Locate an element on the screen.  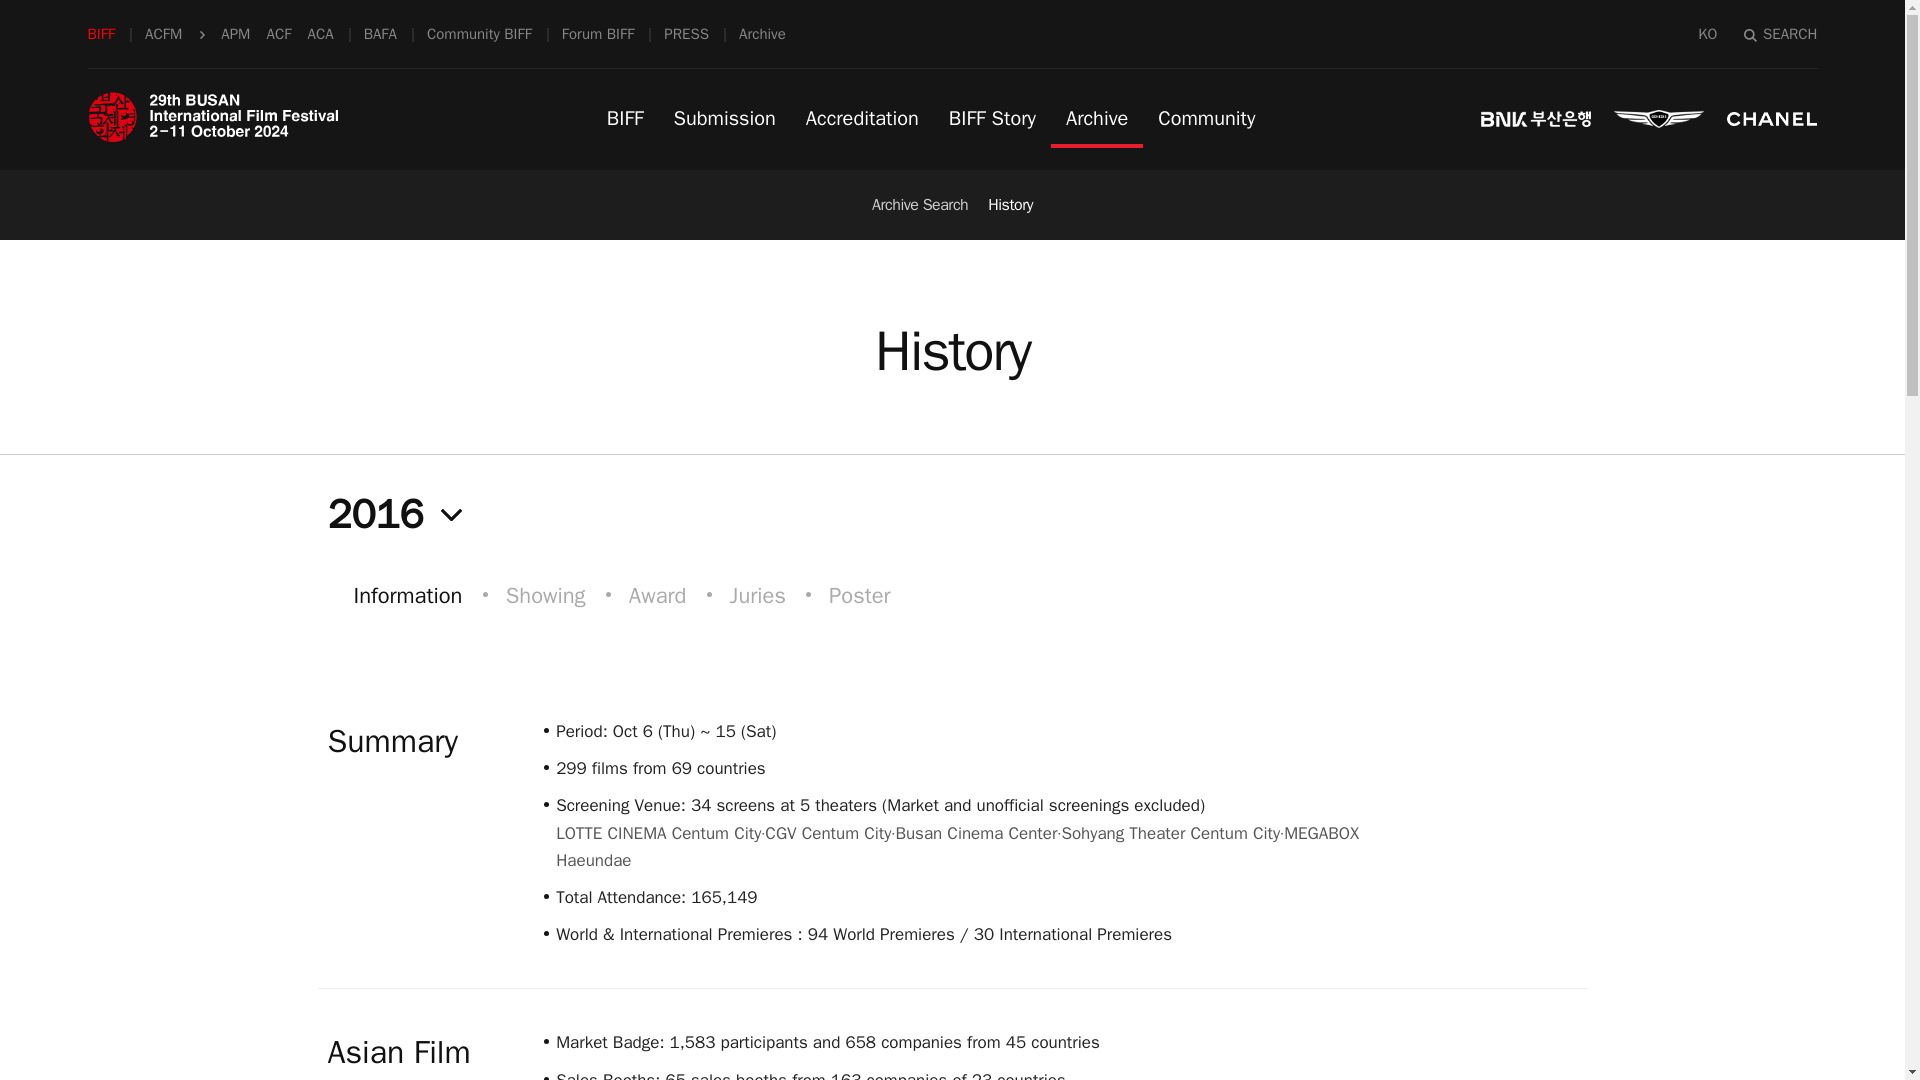
ACA is located at coordinates (320, 34).